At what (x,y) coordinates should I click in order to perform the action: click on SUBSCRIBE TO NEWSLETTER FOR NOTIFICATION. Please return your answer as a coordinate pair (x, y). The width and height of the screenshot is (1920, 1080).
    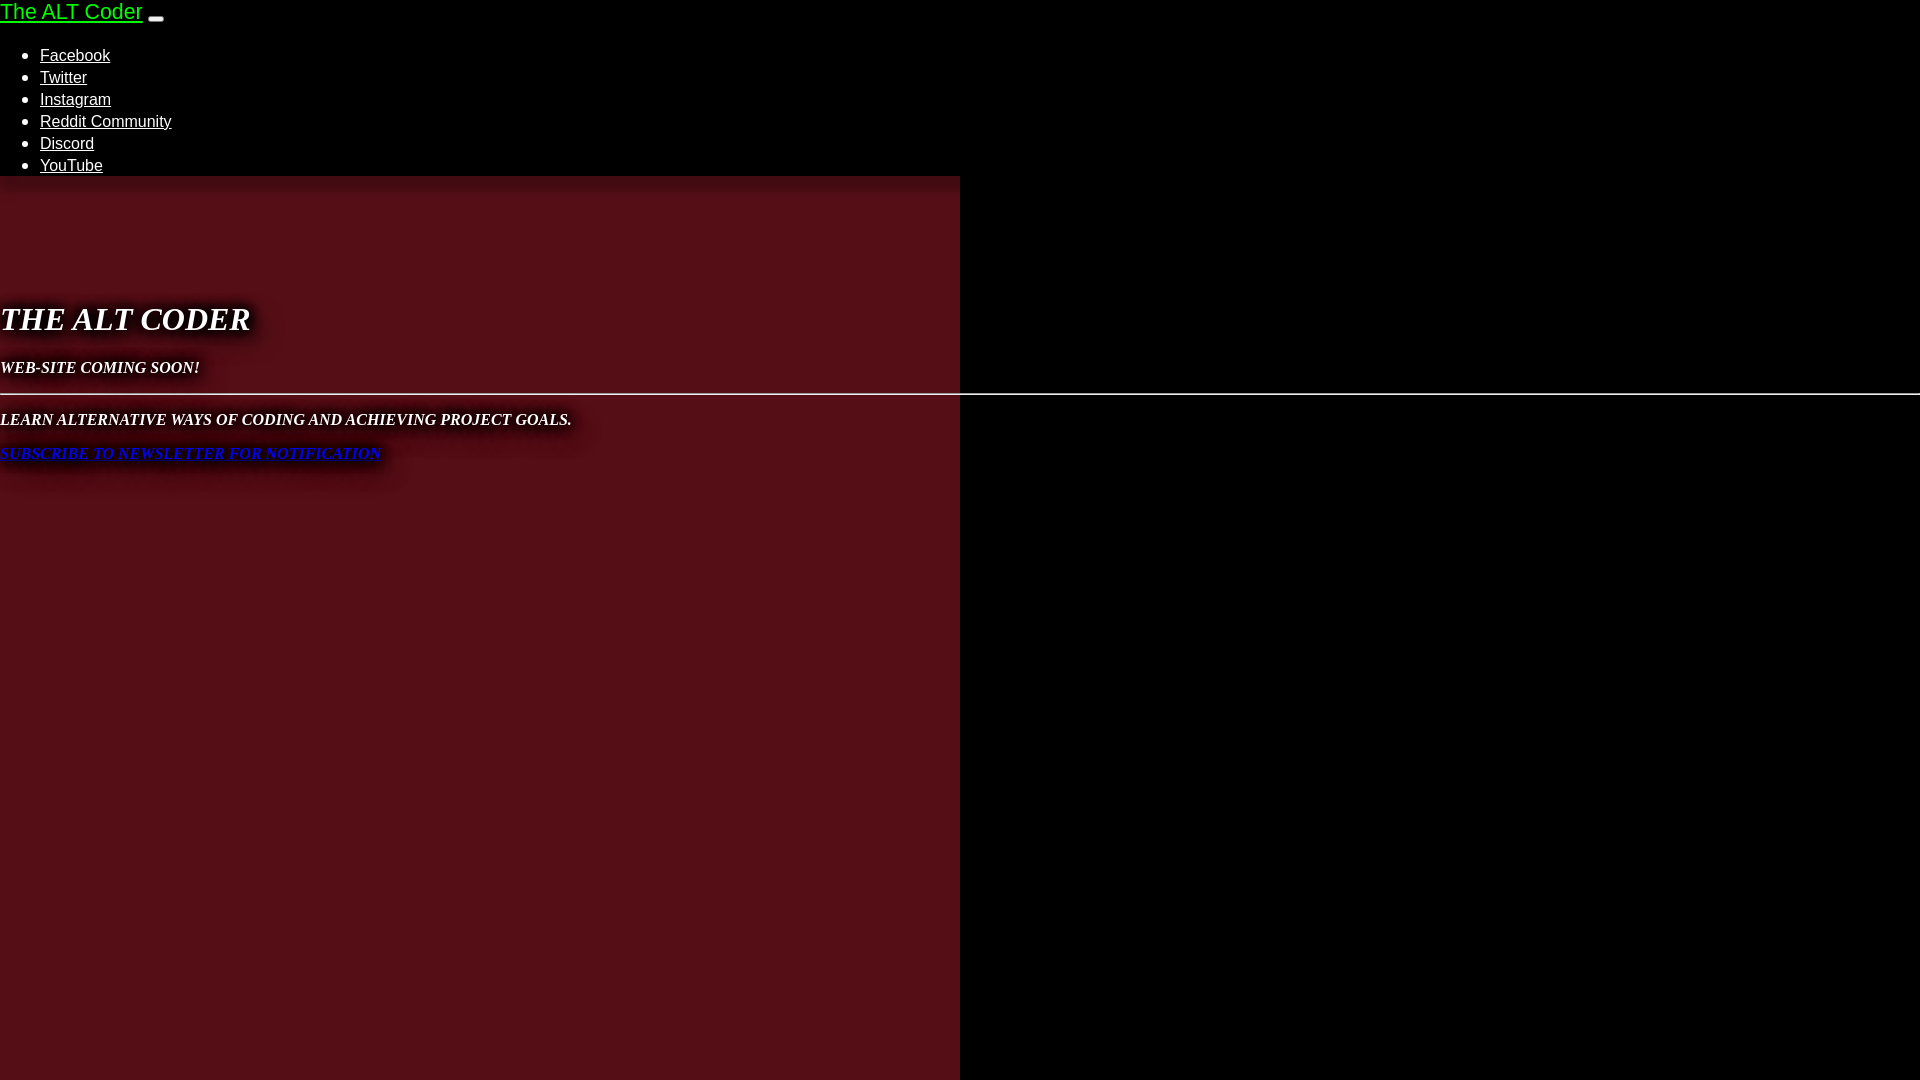
    Looking at the image, I should click on (190, 454).